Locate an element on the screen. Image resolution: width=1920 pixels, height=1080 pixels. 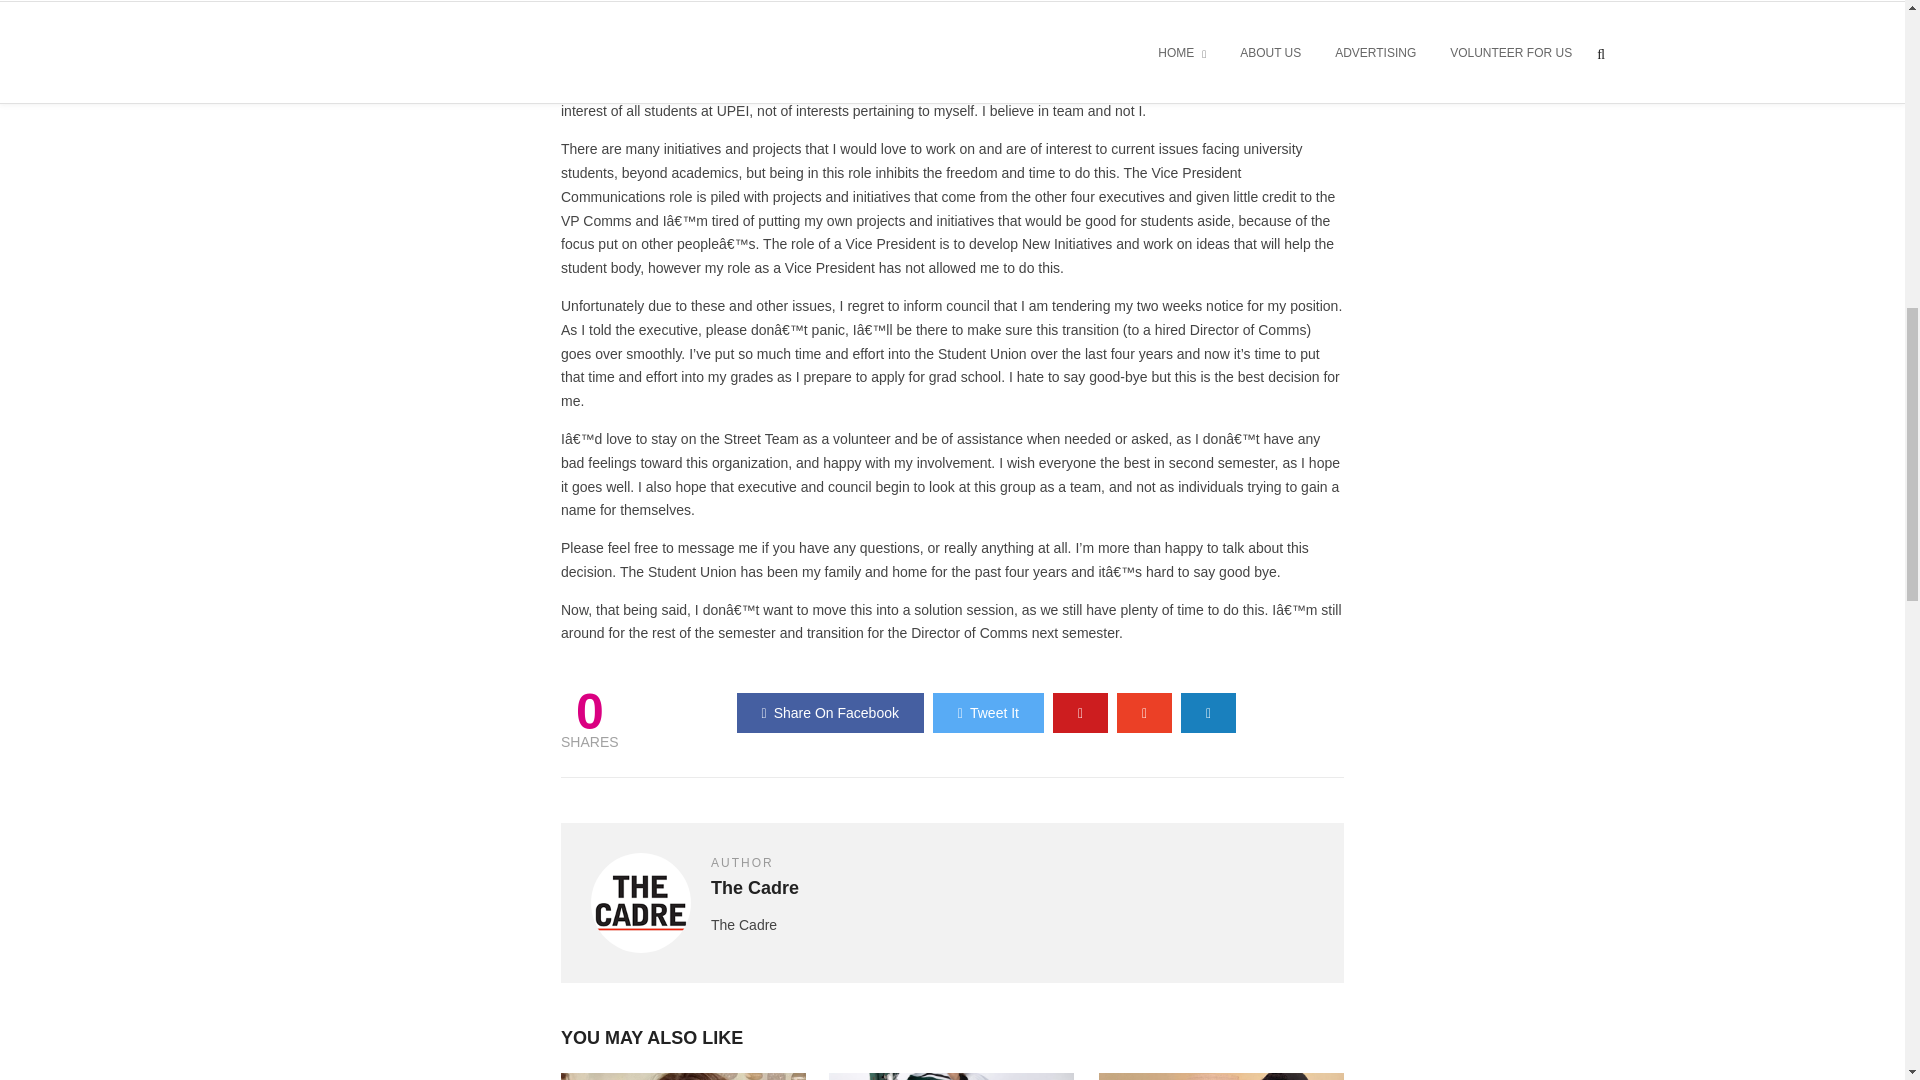
Share On Facebook is located at coordinates (830, 713).